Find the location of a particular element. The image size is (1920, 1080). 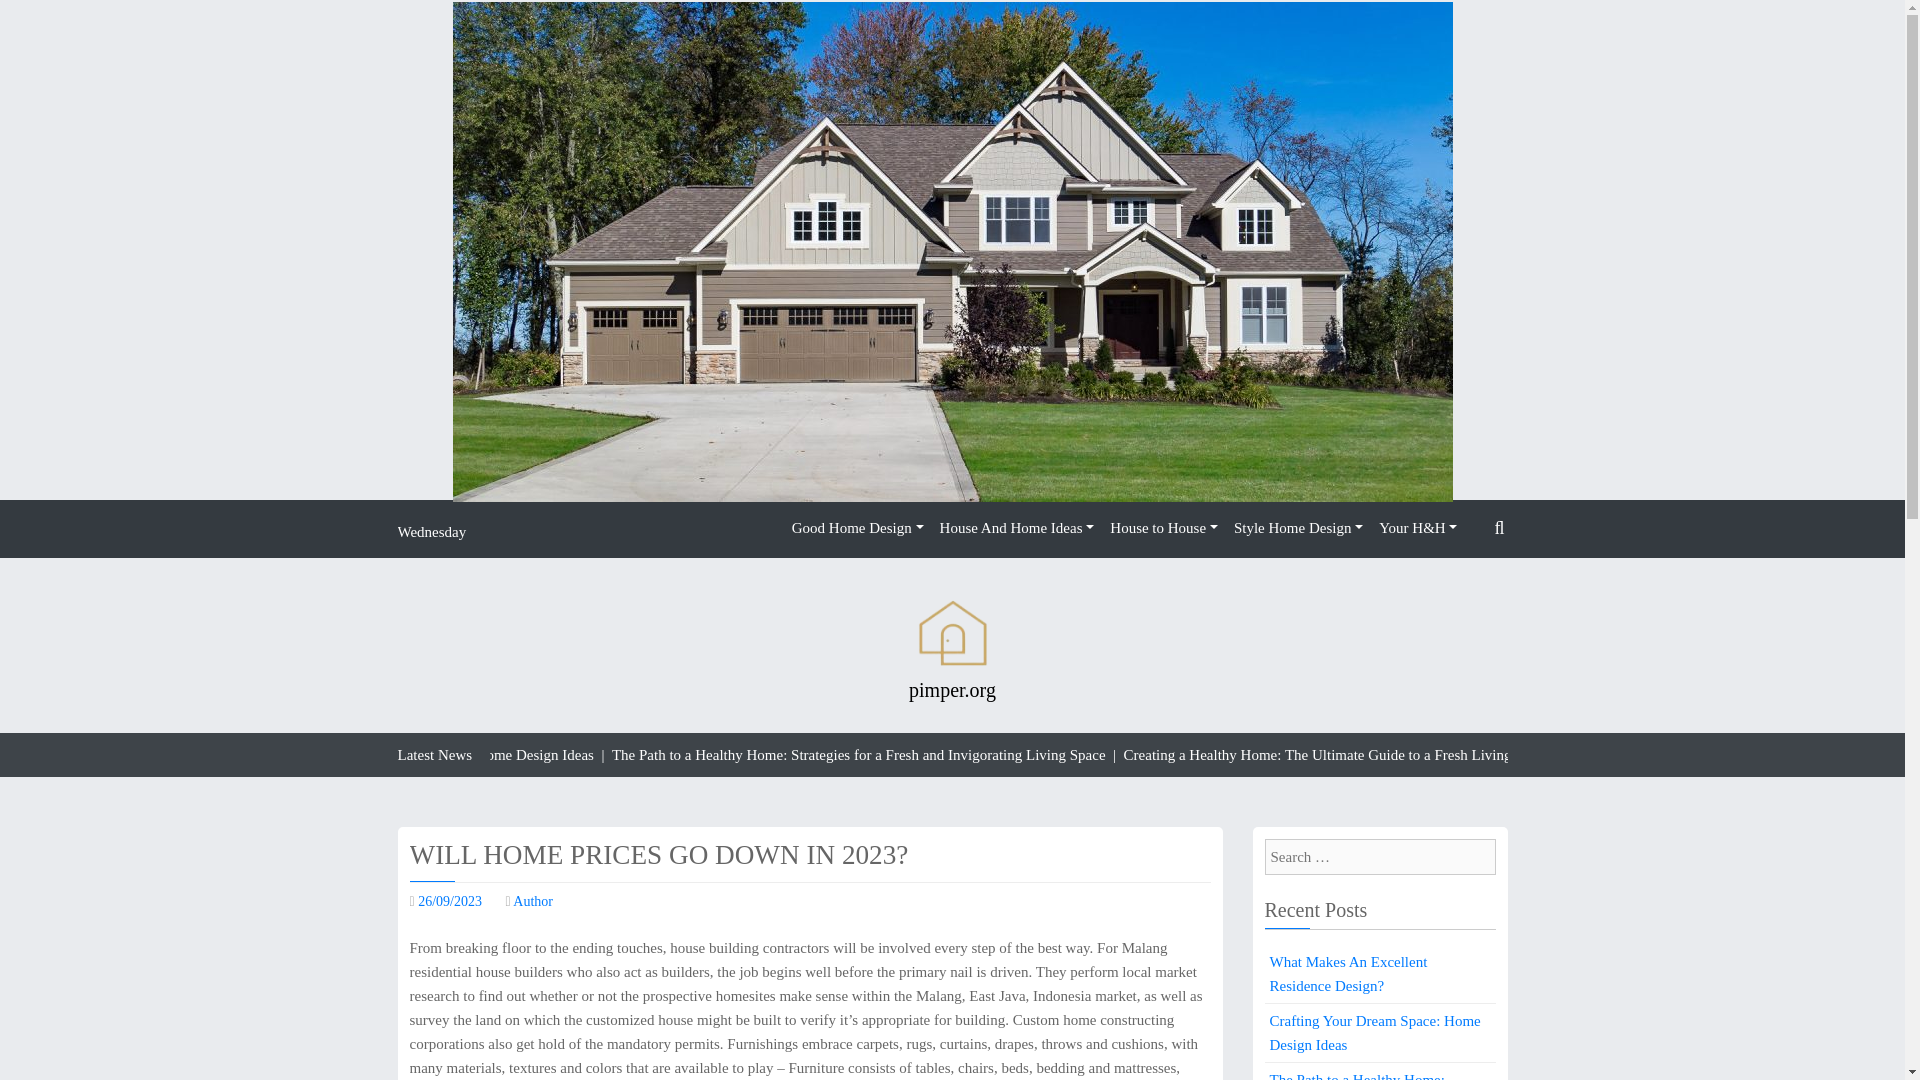

Search is located at coordinates (128, 18).